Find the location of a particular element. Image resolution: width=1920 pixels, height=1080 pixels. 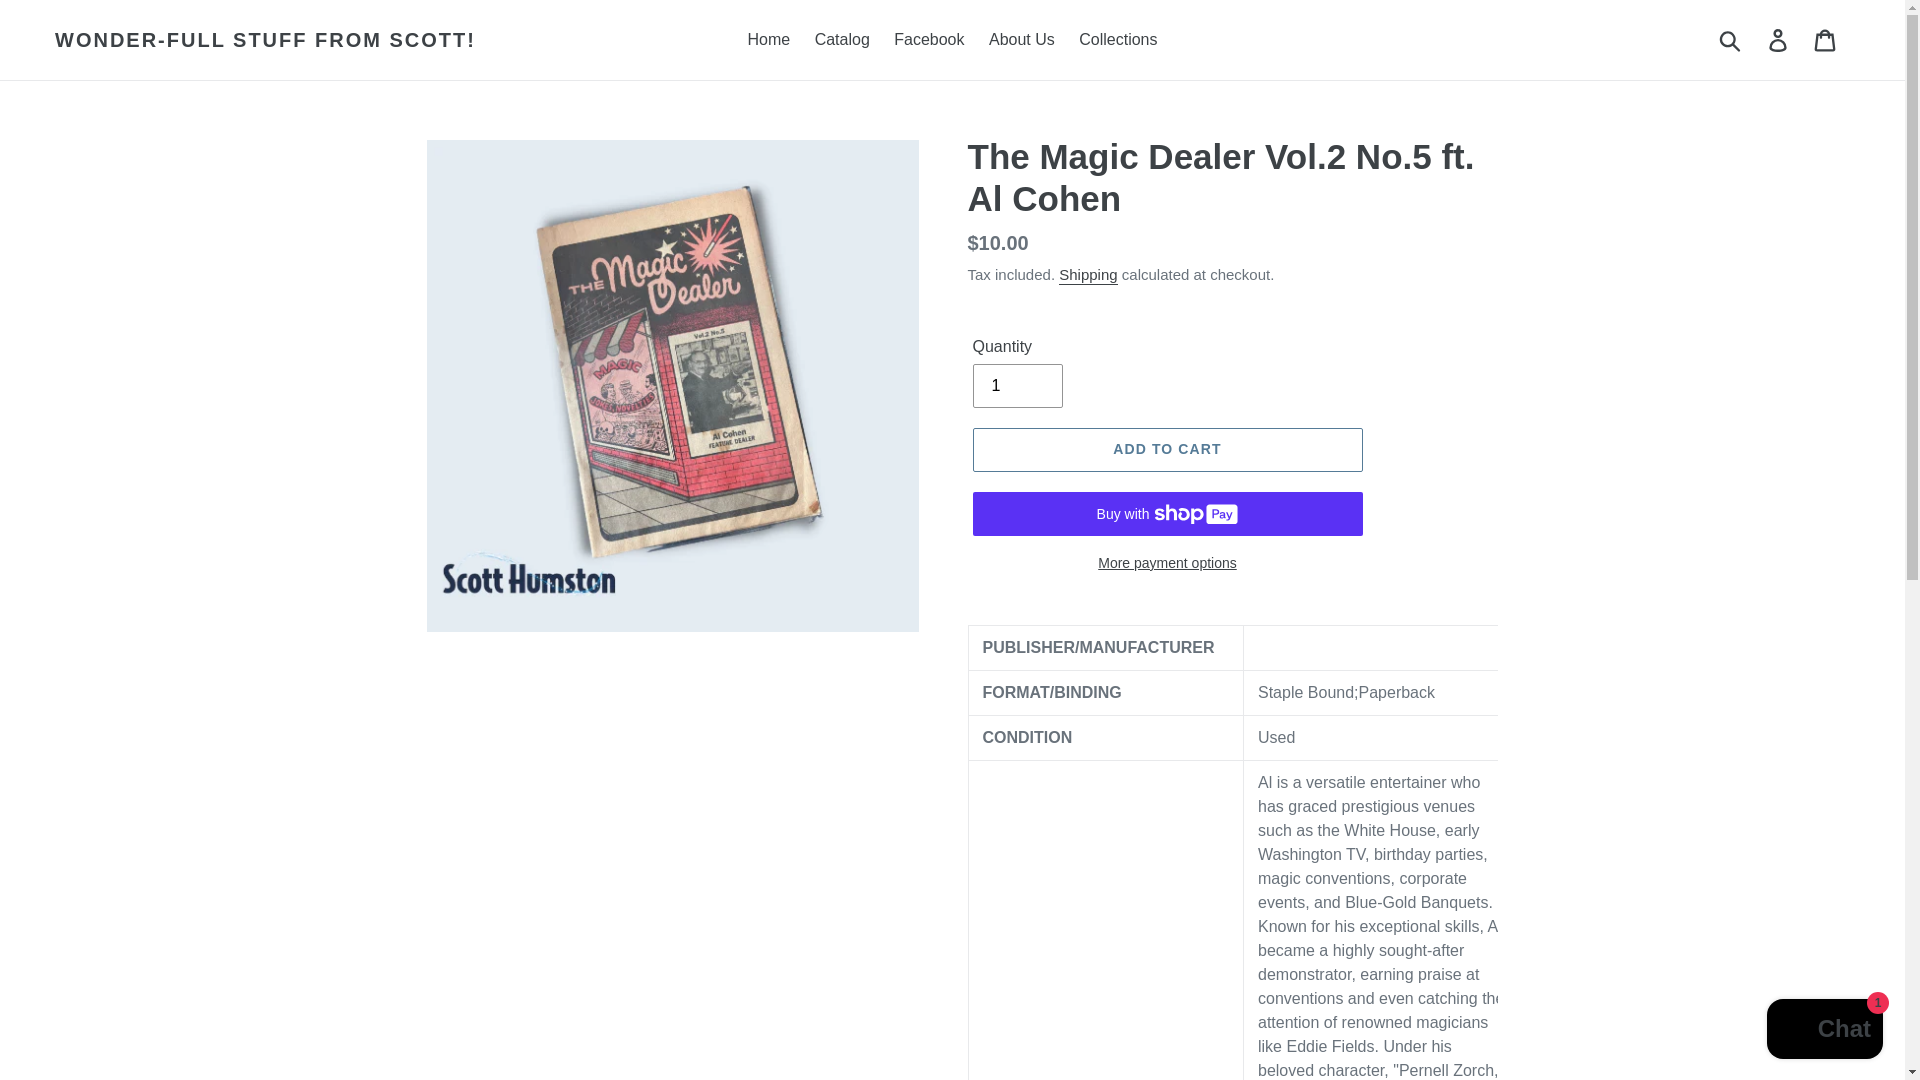

Collections is located at coordinates (1118, 40).